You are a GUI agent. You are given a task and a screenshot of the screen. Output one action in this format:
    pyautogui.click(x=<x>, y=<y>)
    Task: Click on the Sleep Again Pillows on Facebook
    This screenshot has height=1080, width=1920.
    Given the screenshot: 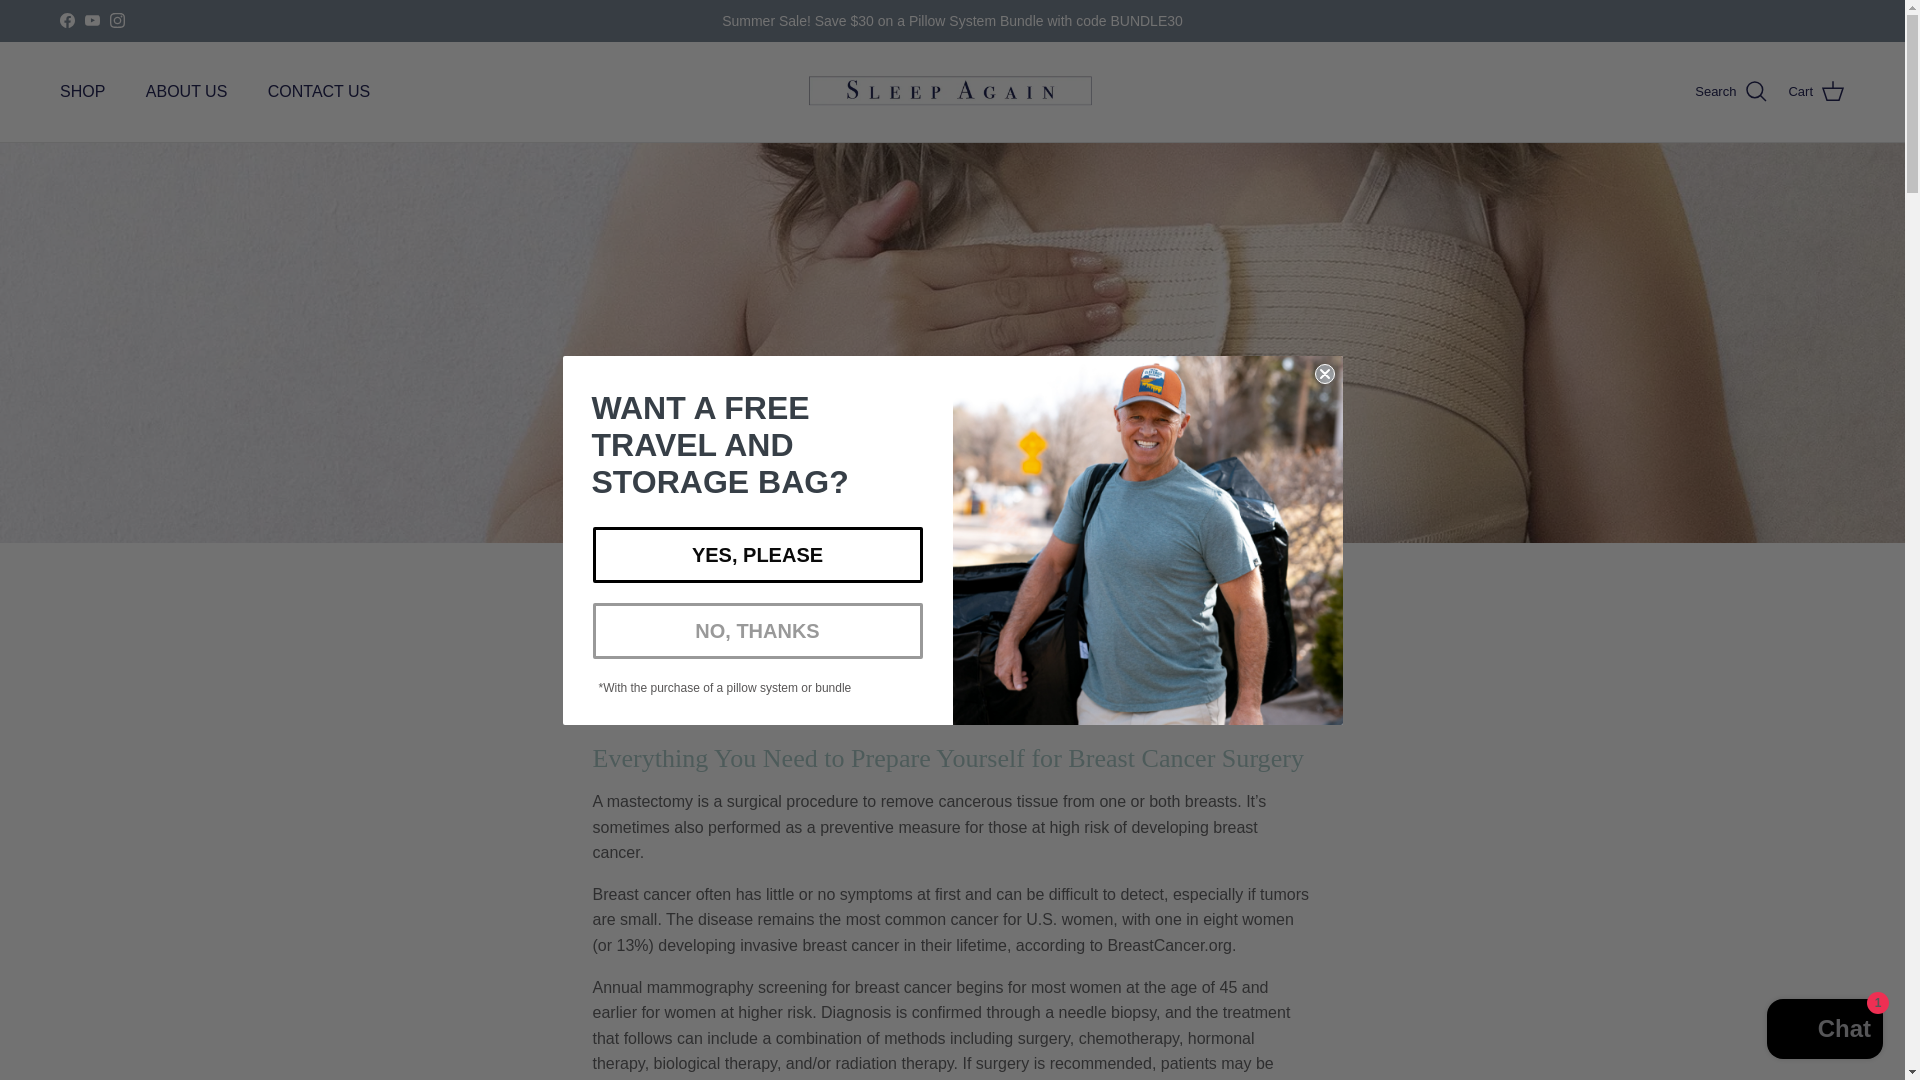 What is the action you would take?
    pyautogui.click(x=66, y=20)
    